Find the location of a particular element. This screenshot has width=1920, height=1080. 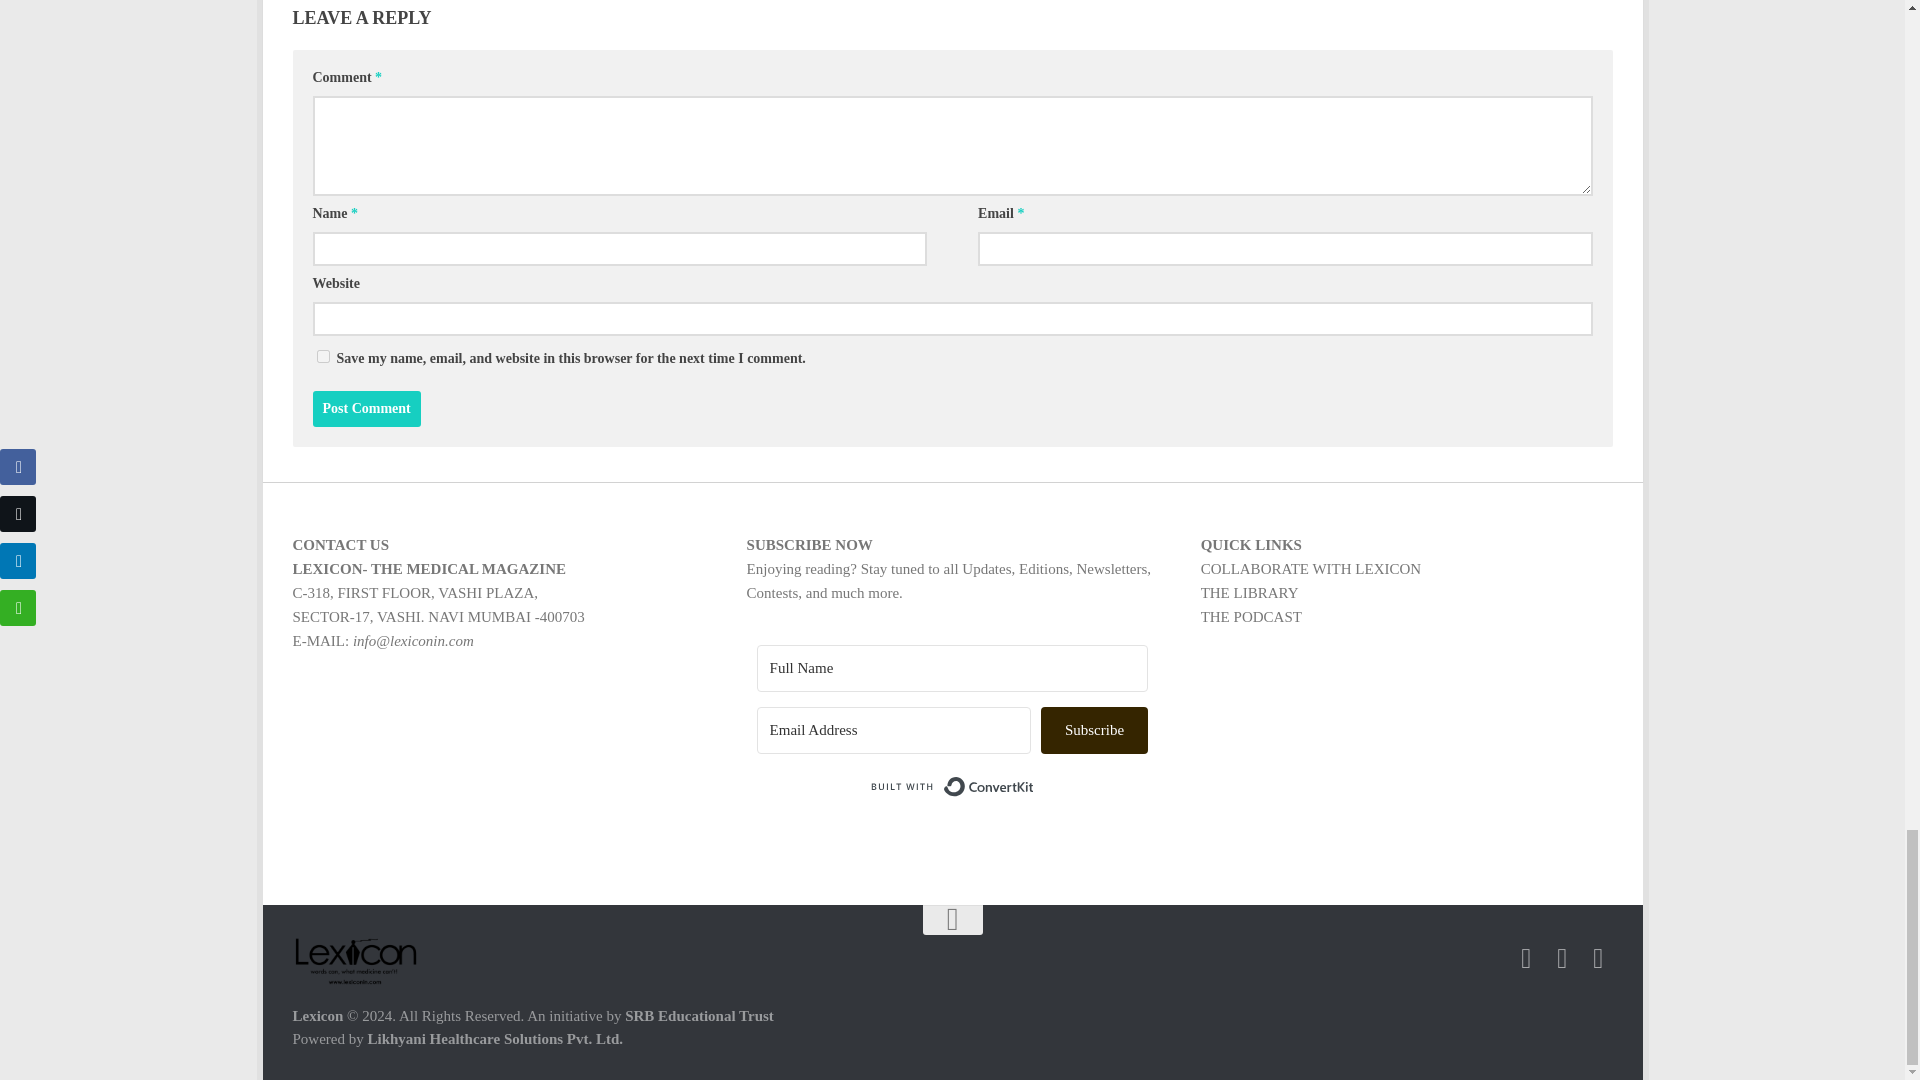

Post Comment is located at coordinates (366, 408).